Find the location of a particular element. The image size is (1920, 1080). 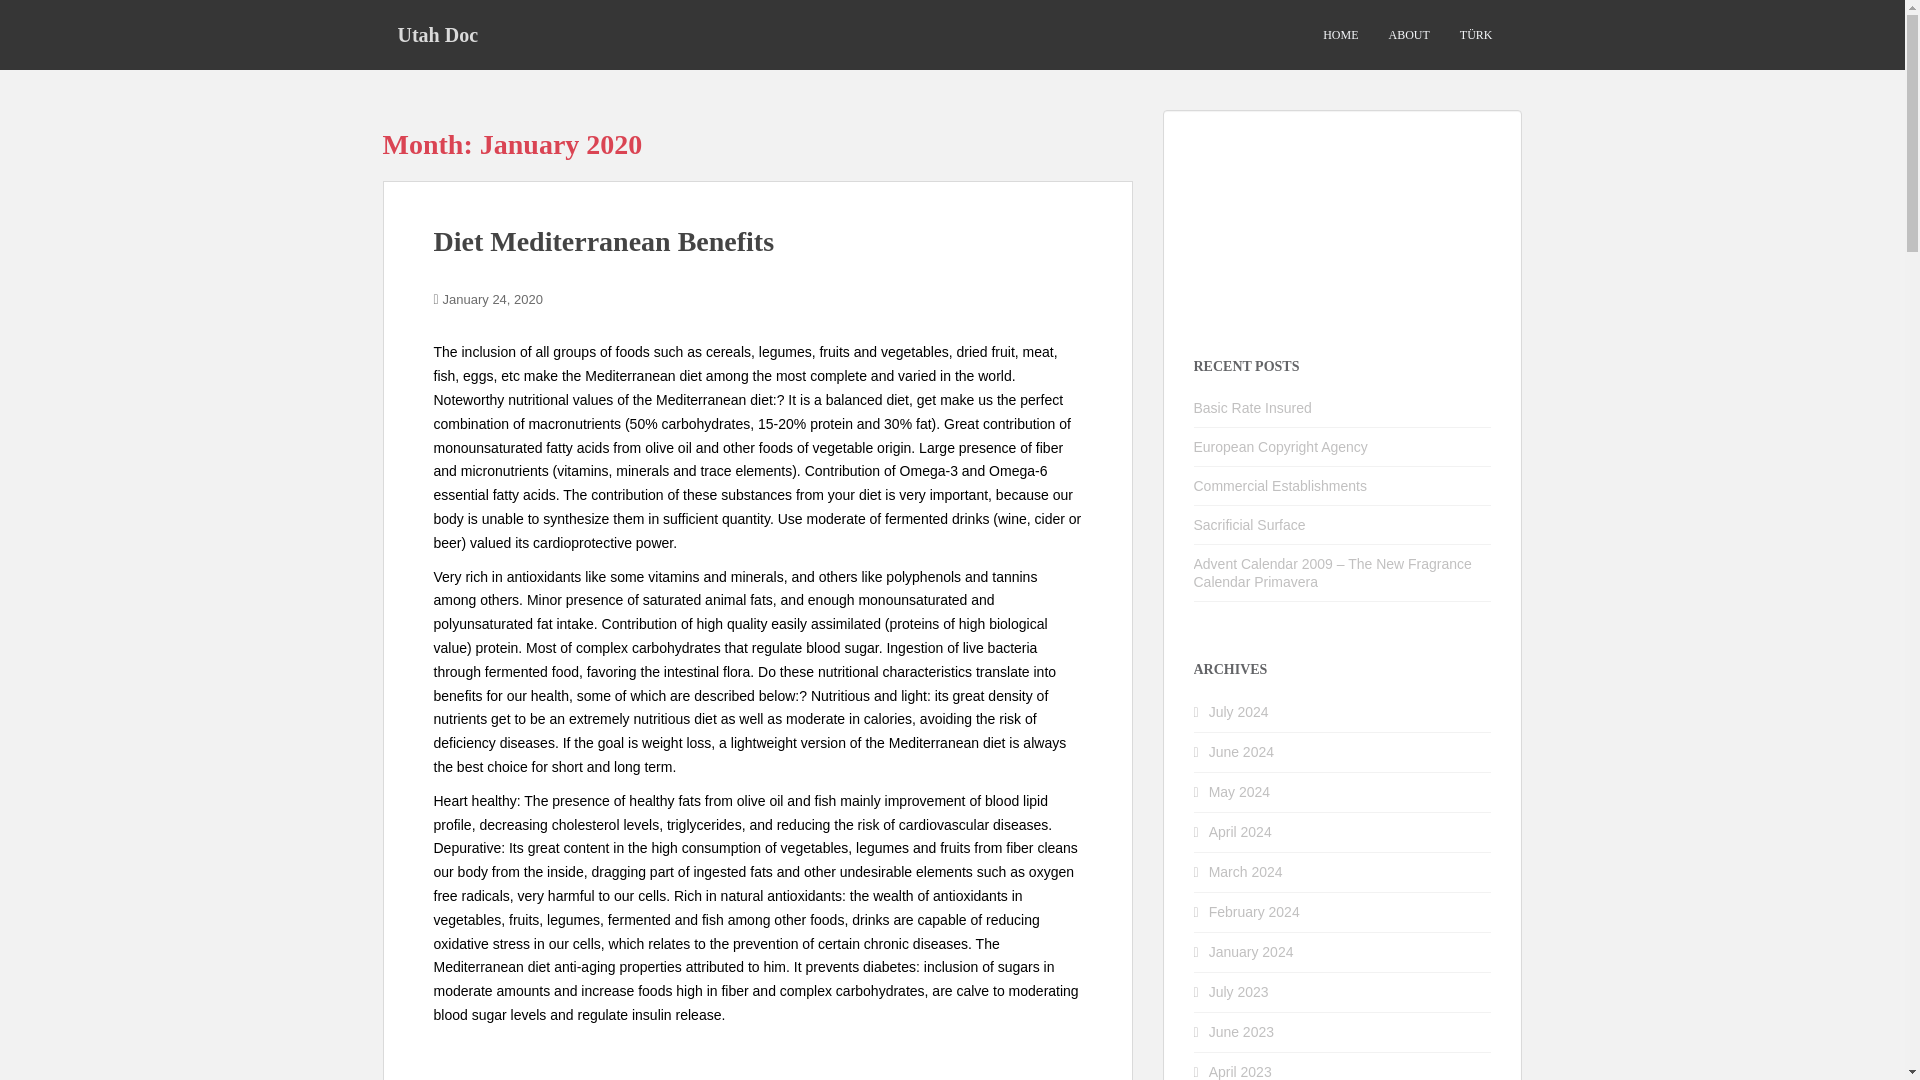

European Copyright Agency is located at coordinates (1280, 446).